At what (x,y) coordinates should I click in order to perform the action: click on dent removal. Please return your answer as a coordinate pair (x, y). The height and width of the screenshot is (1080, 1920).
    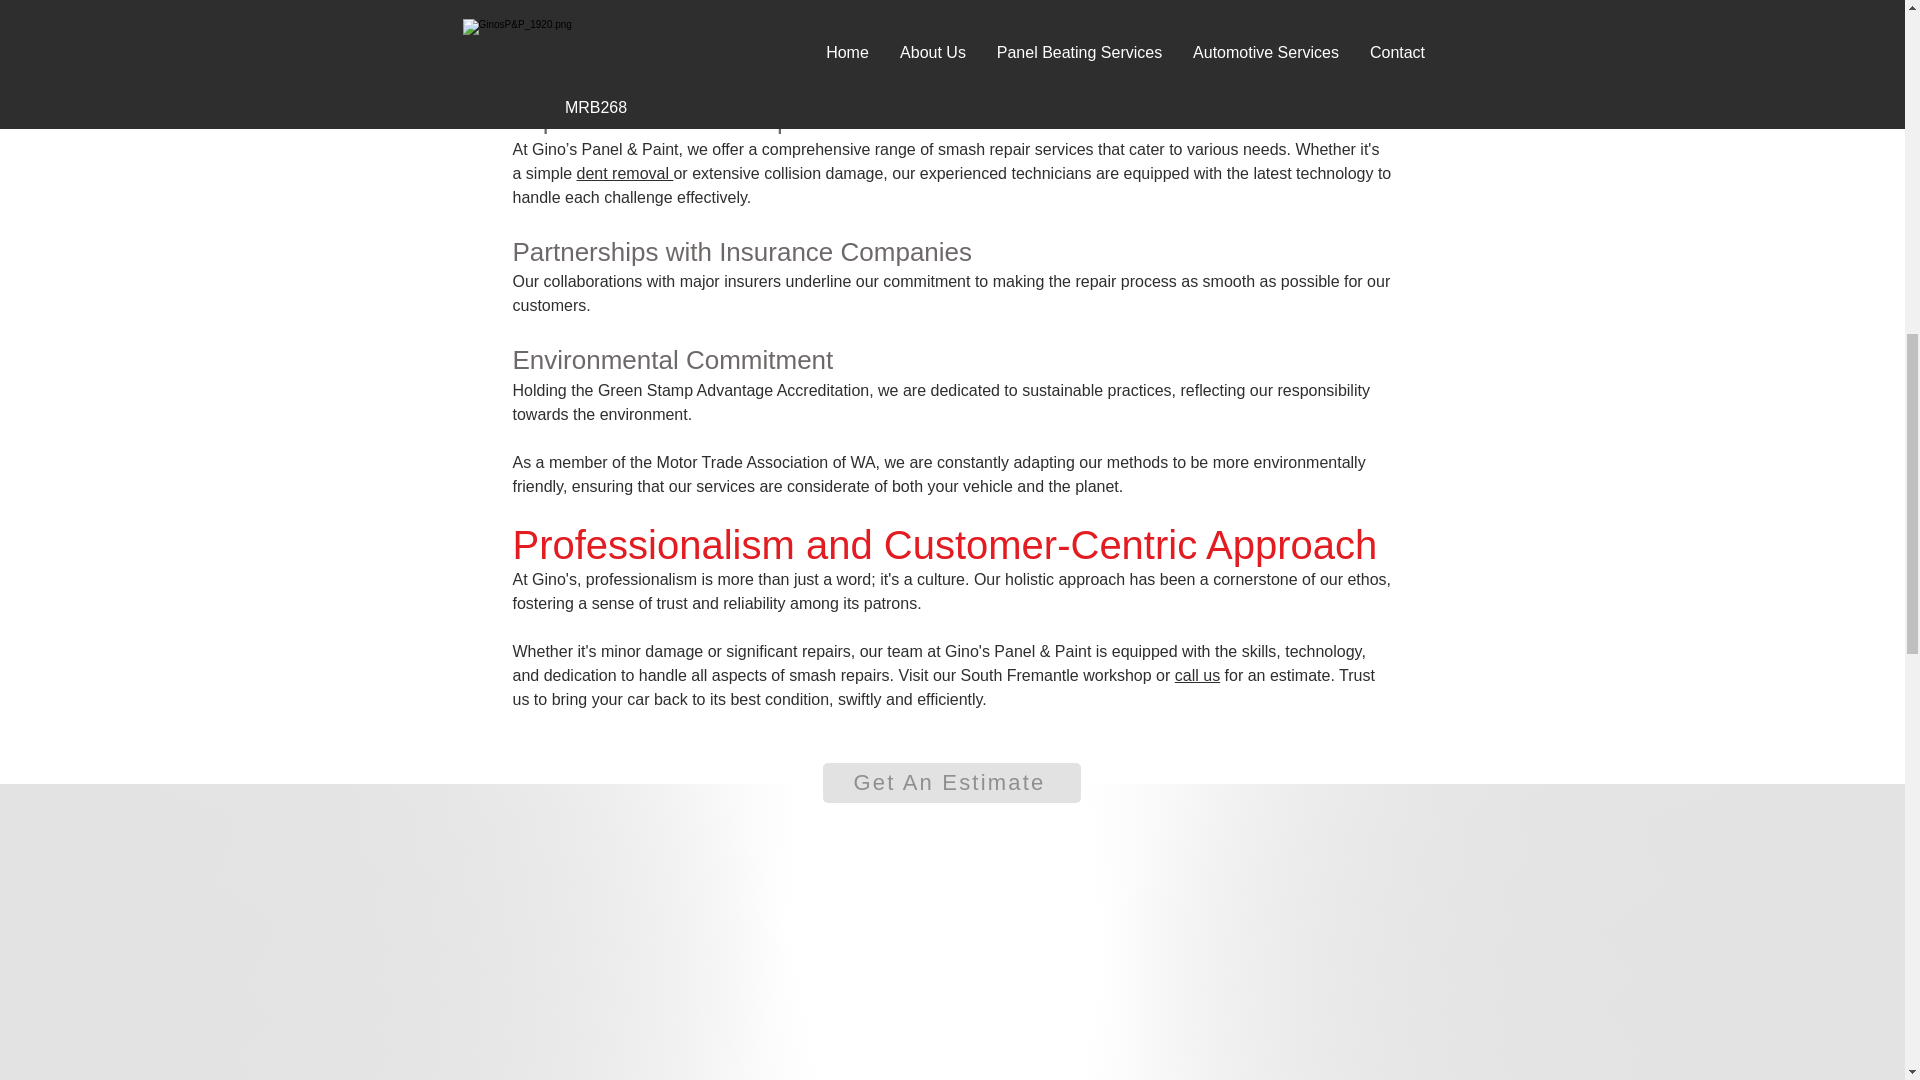
    Looking at the image, I should click on (625, 174).